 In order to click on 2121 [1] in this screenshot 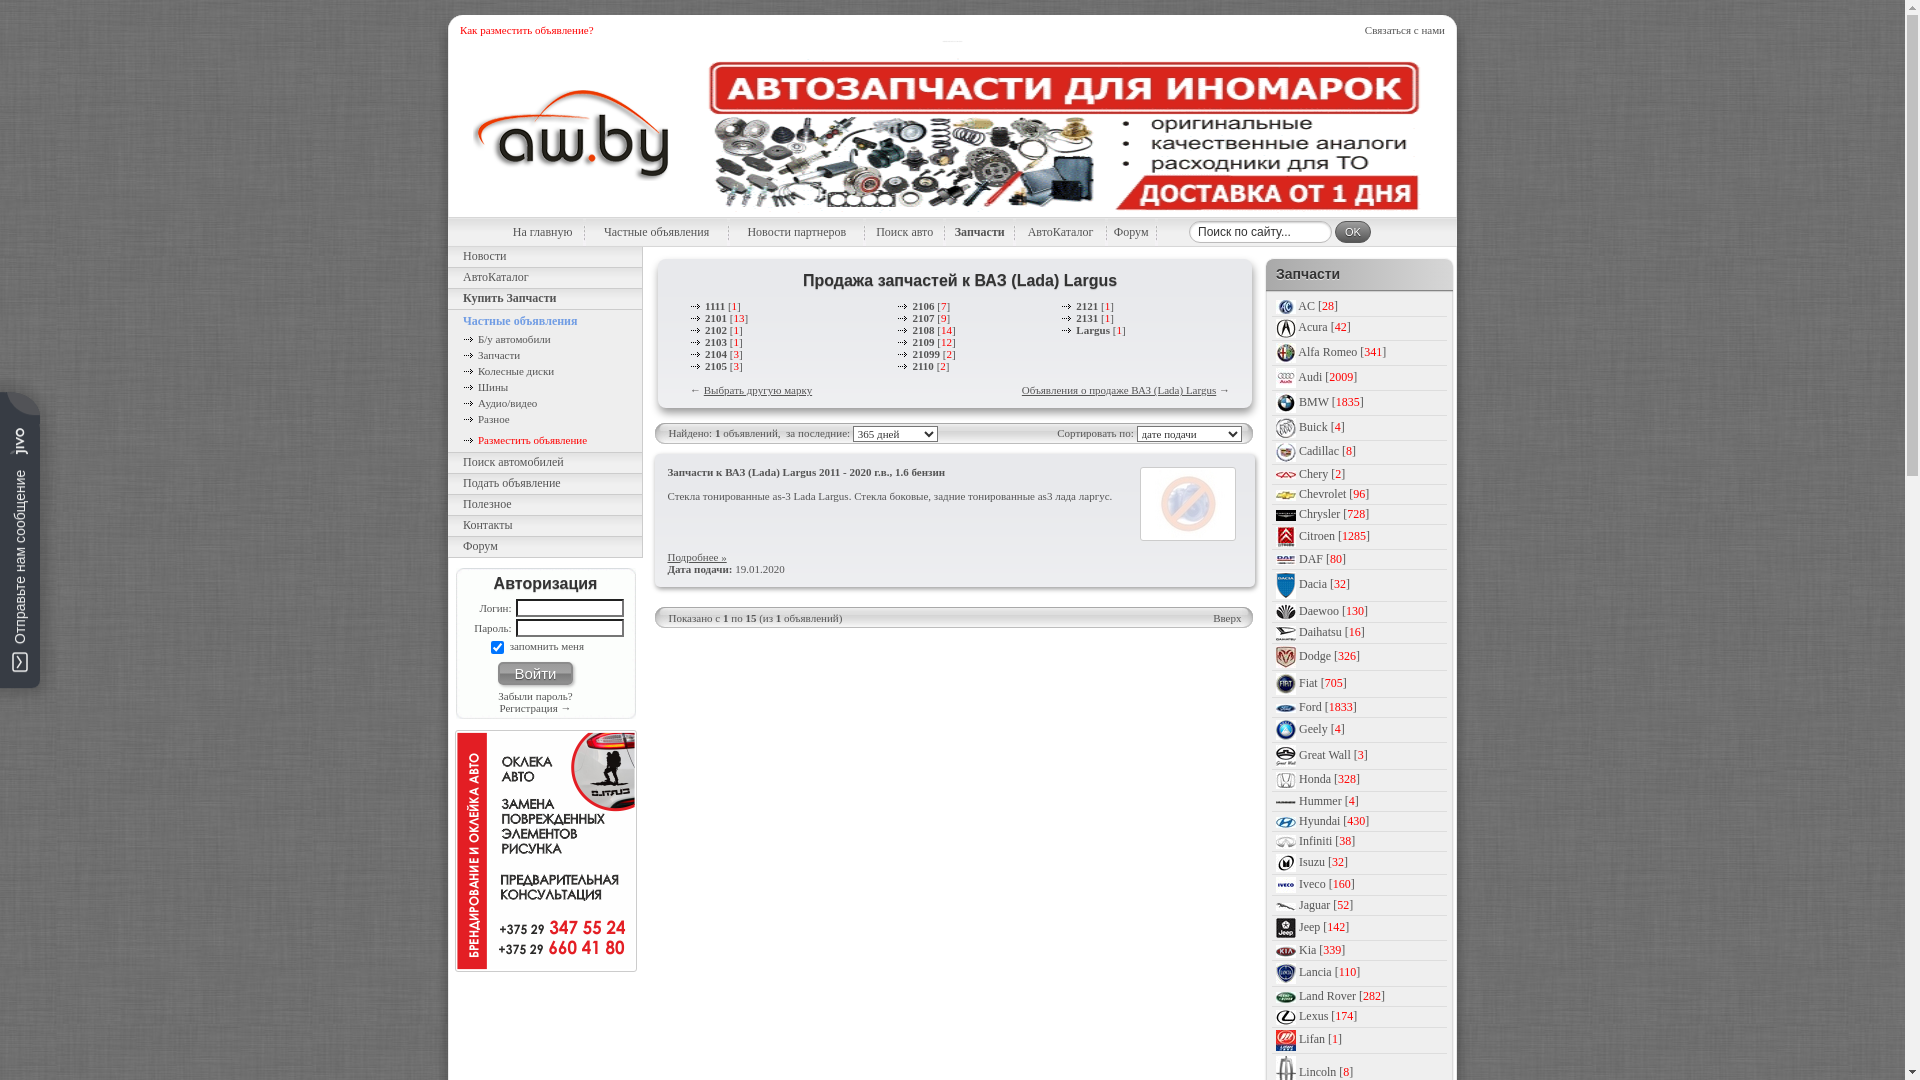, I will do `click(1088, 306)`.